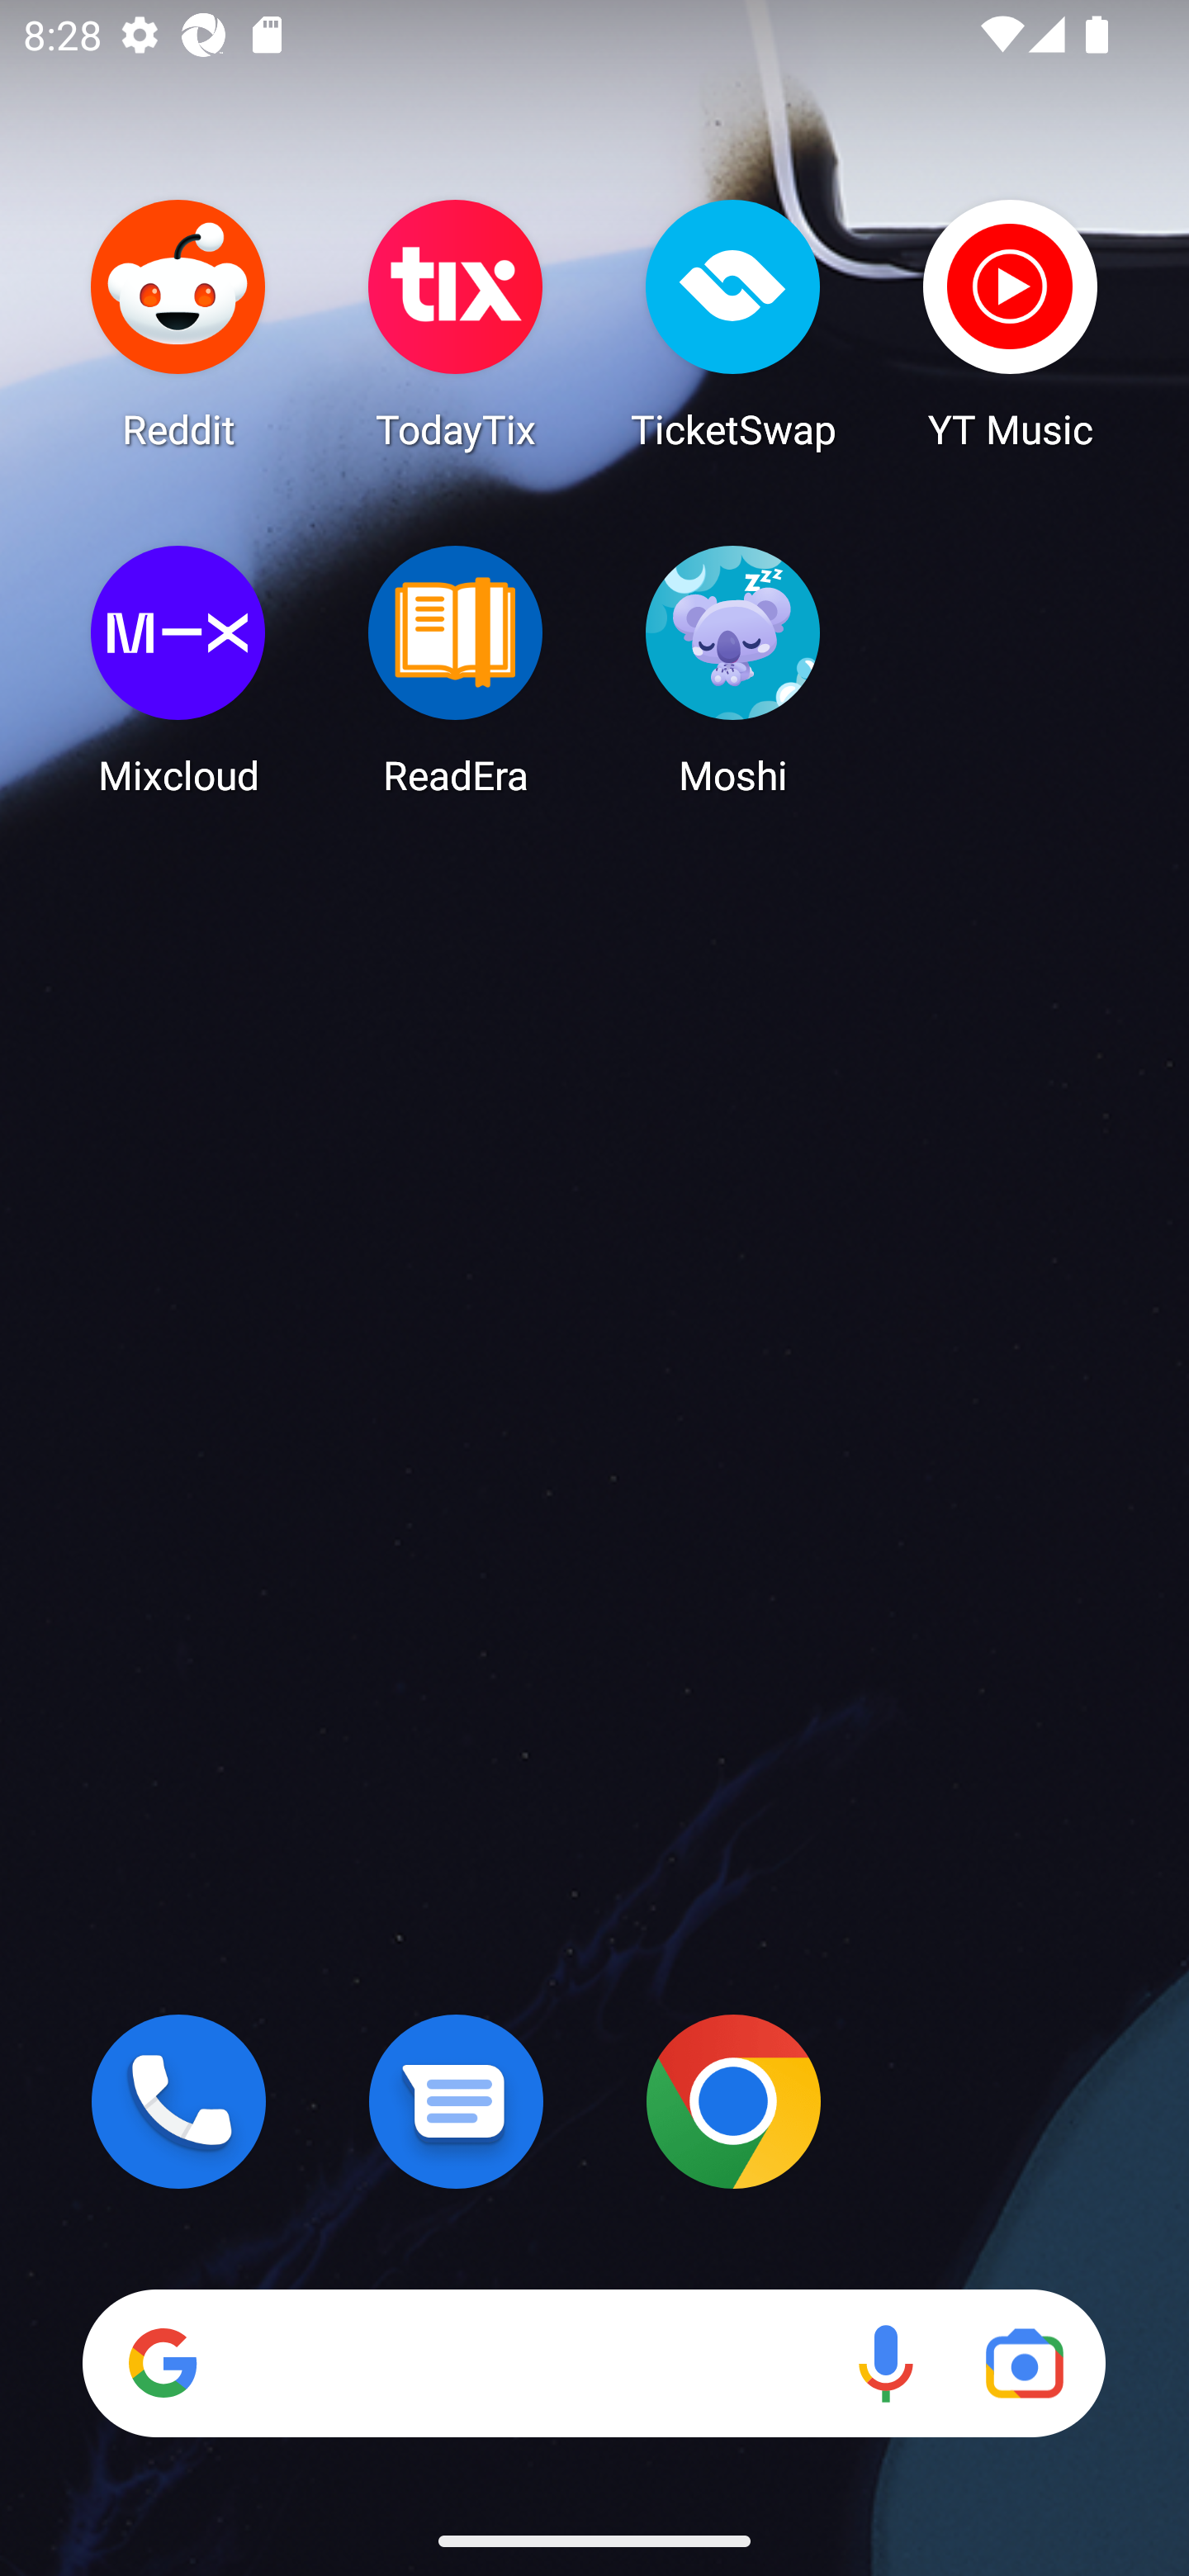  I want to click on Google Lens, so click(1024, 2363).